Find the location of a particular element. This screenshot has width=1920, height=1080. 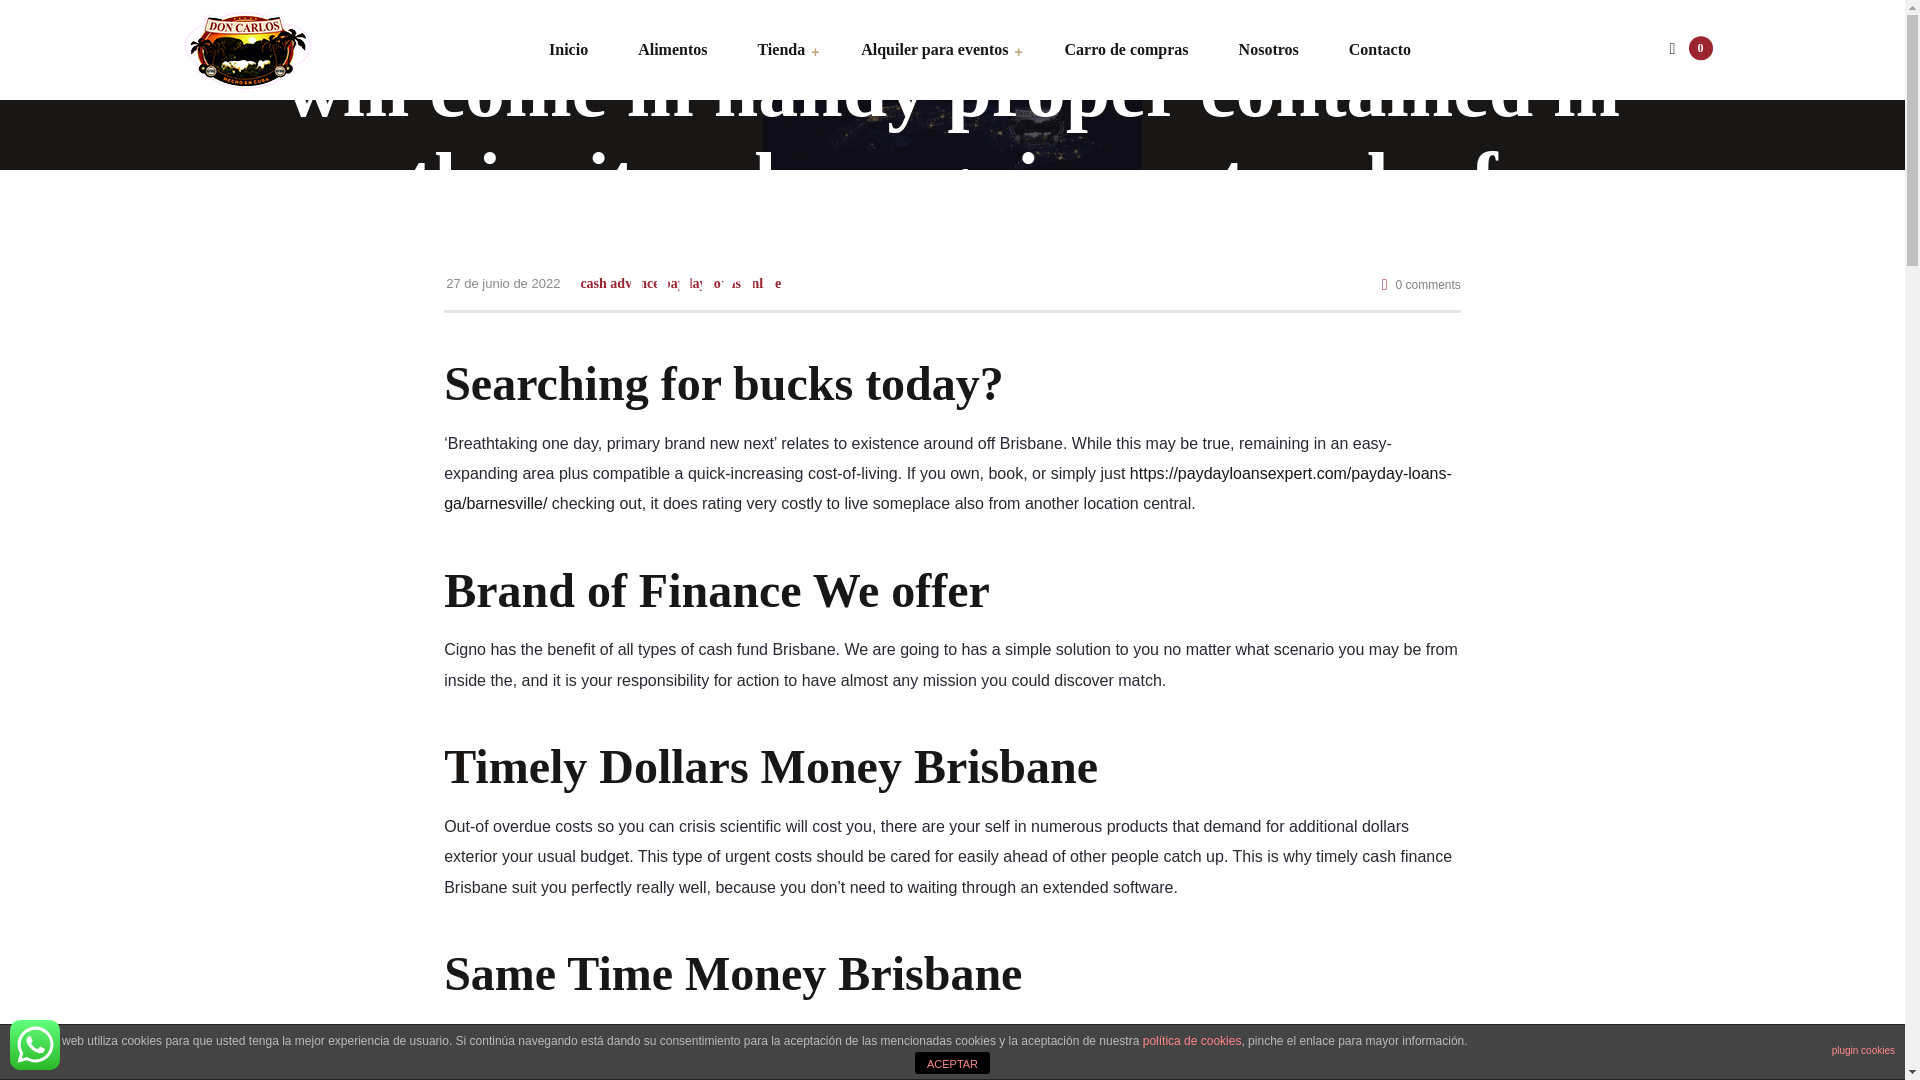

Carro de compras is located at coordinates (1126, 50).